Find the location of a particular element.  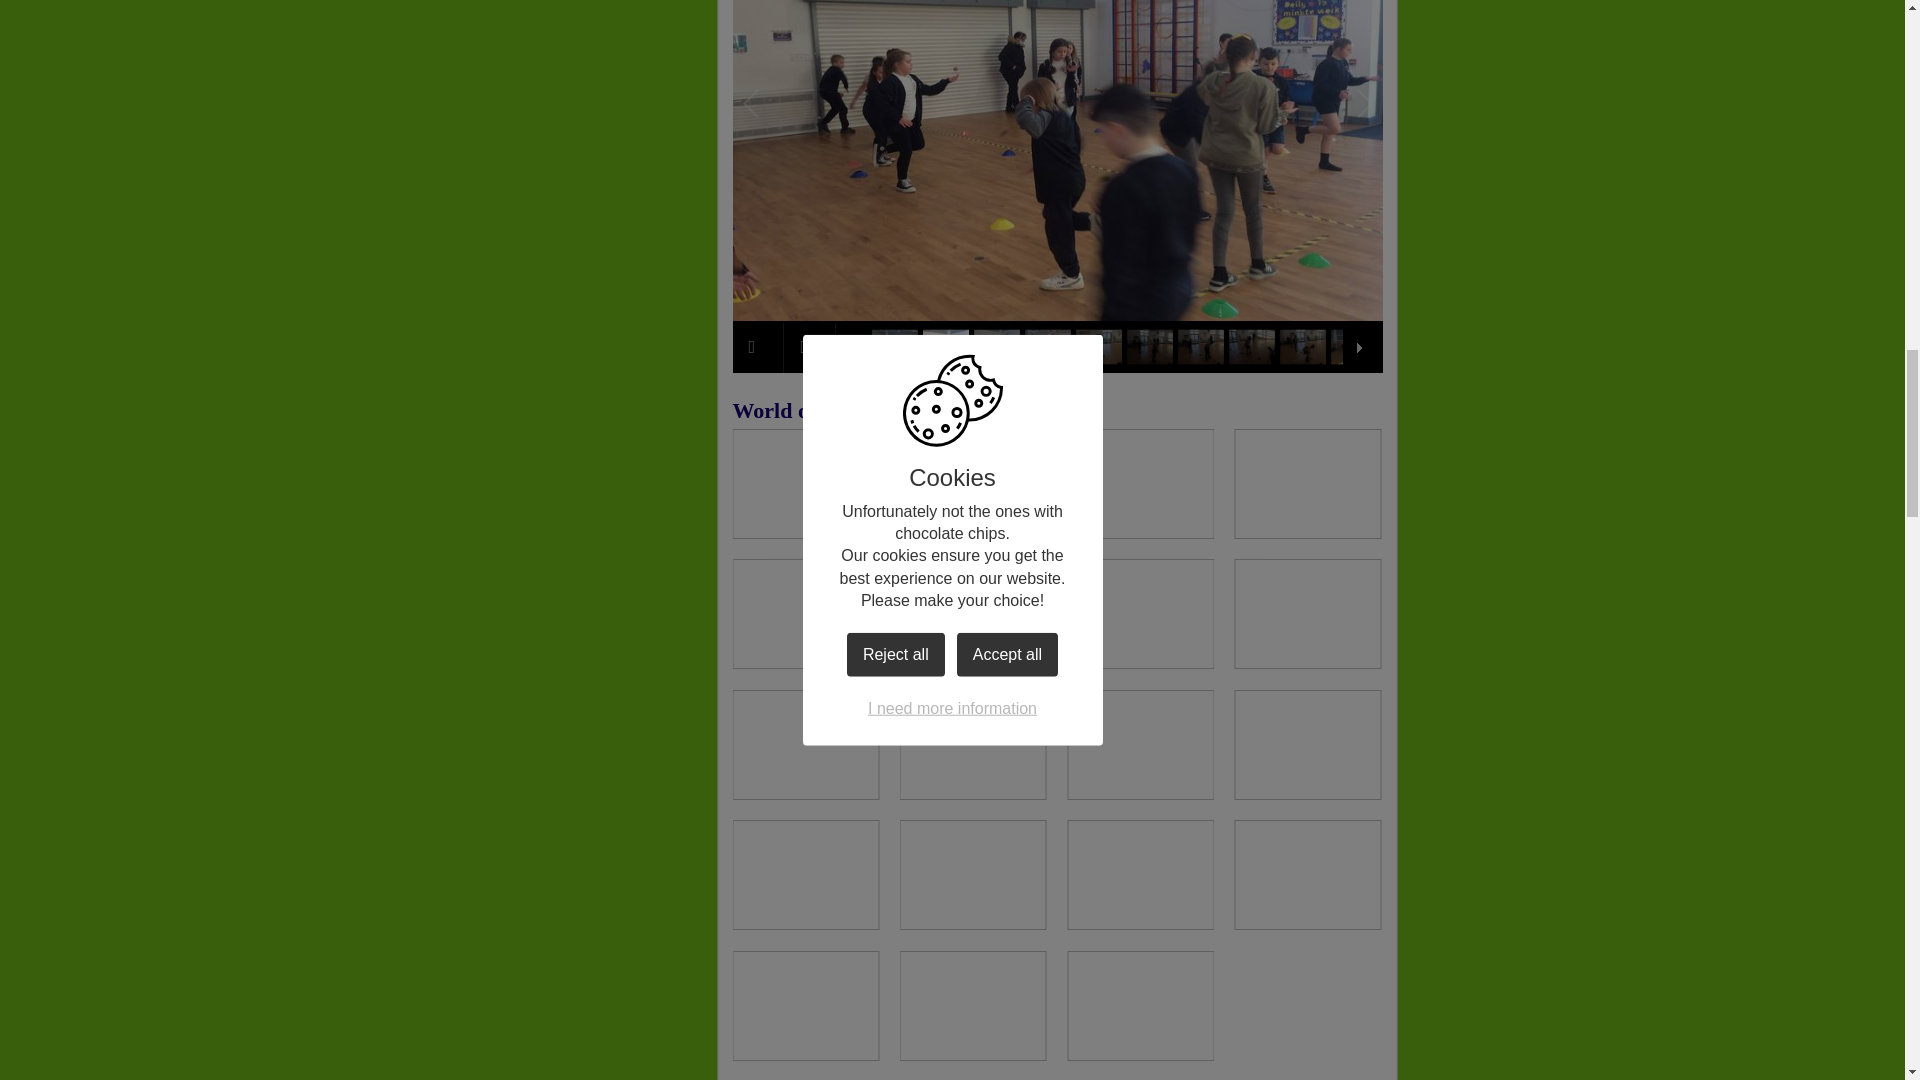

View large version of image is located at coordinates (1307, 614).